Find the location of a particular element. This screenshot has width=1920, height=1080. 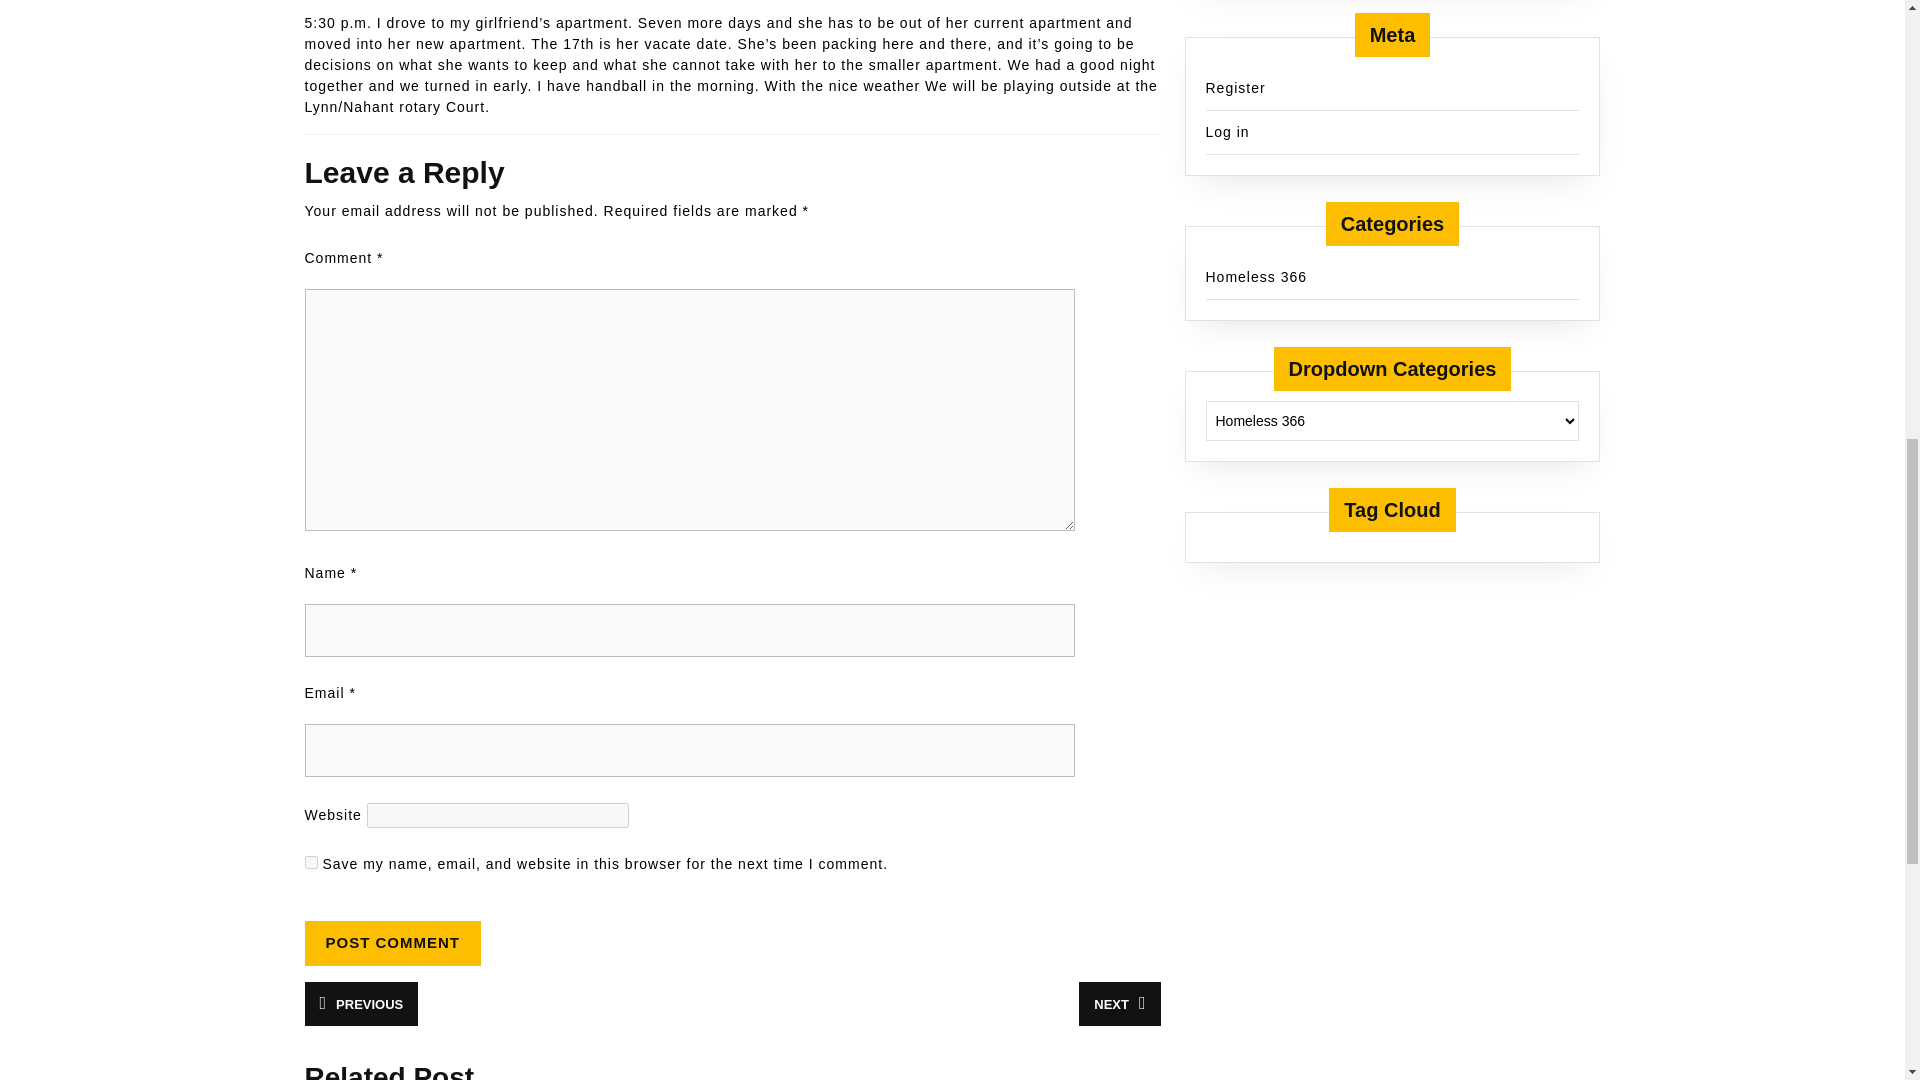

Register is located at coordinates (1235, 88).